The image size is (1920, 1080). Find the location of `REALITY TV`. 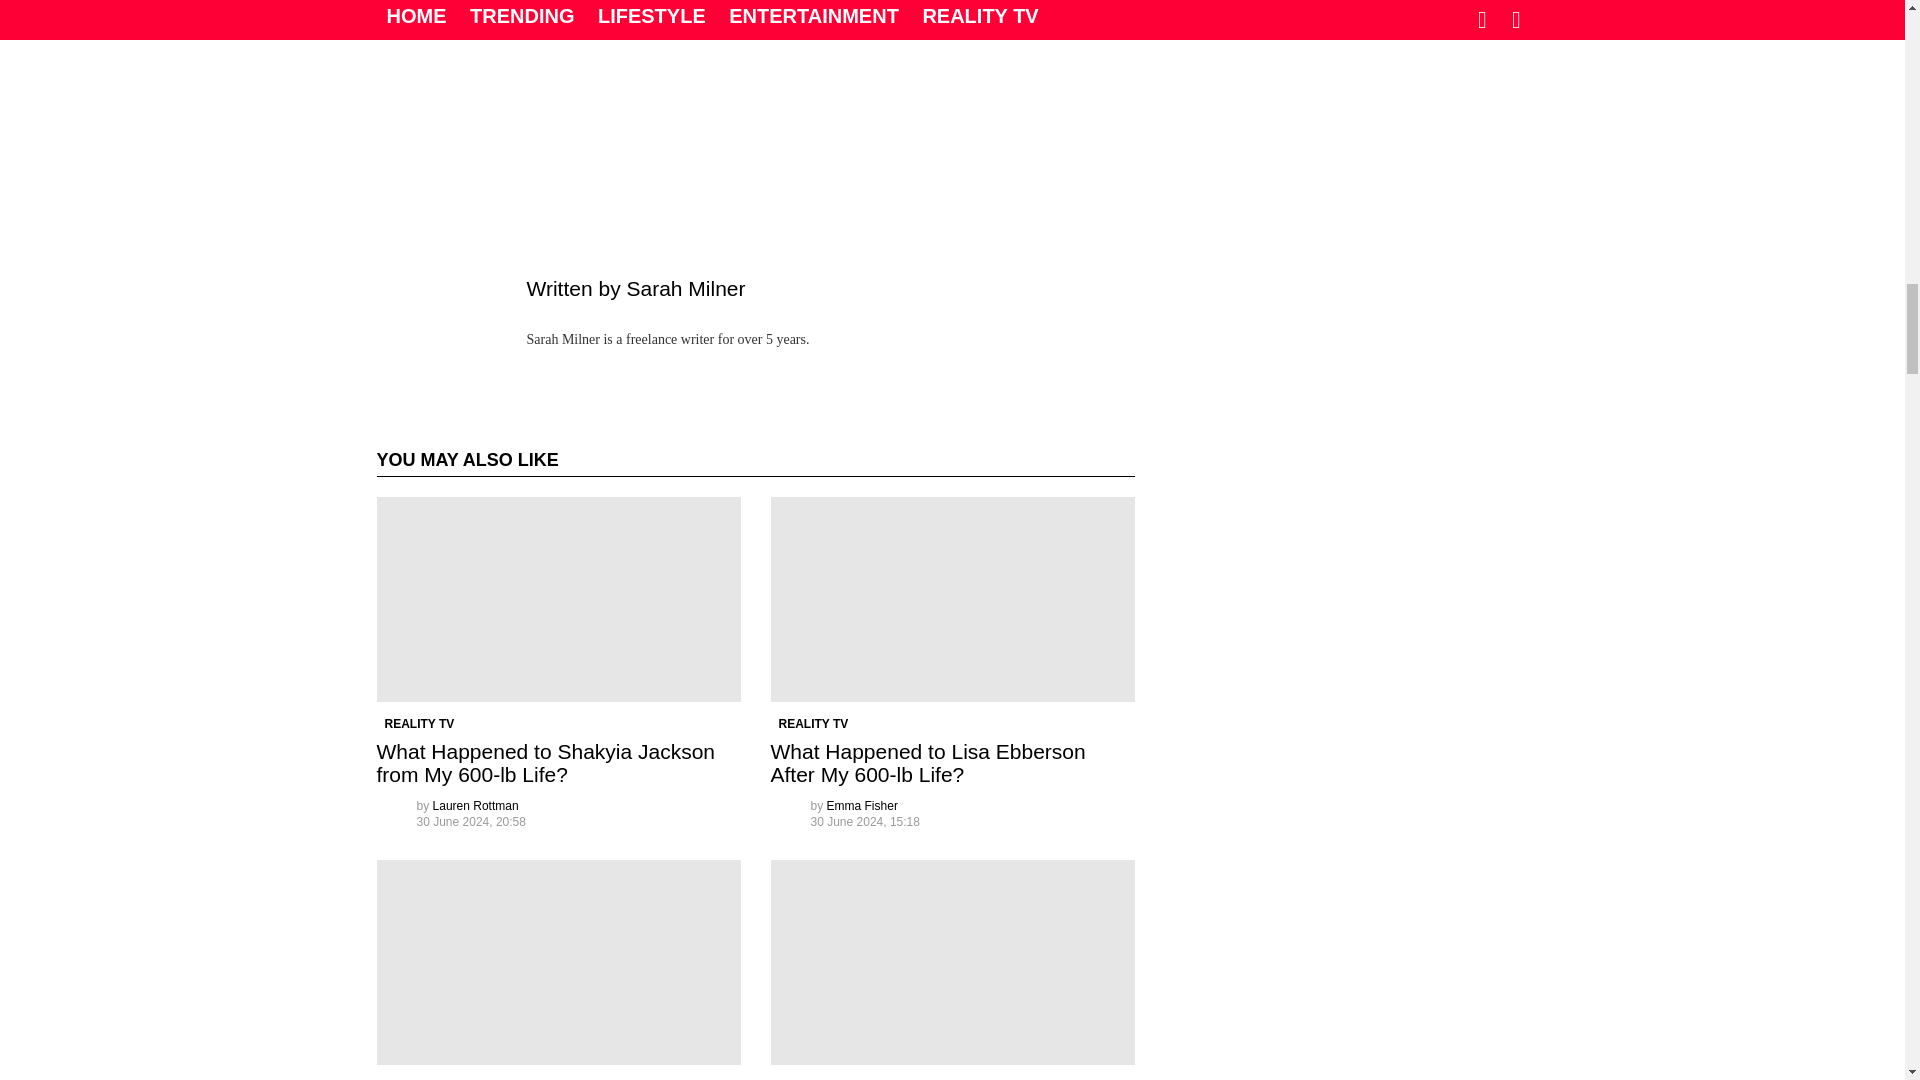

REALITY TV is located at coordinates (812, 724).